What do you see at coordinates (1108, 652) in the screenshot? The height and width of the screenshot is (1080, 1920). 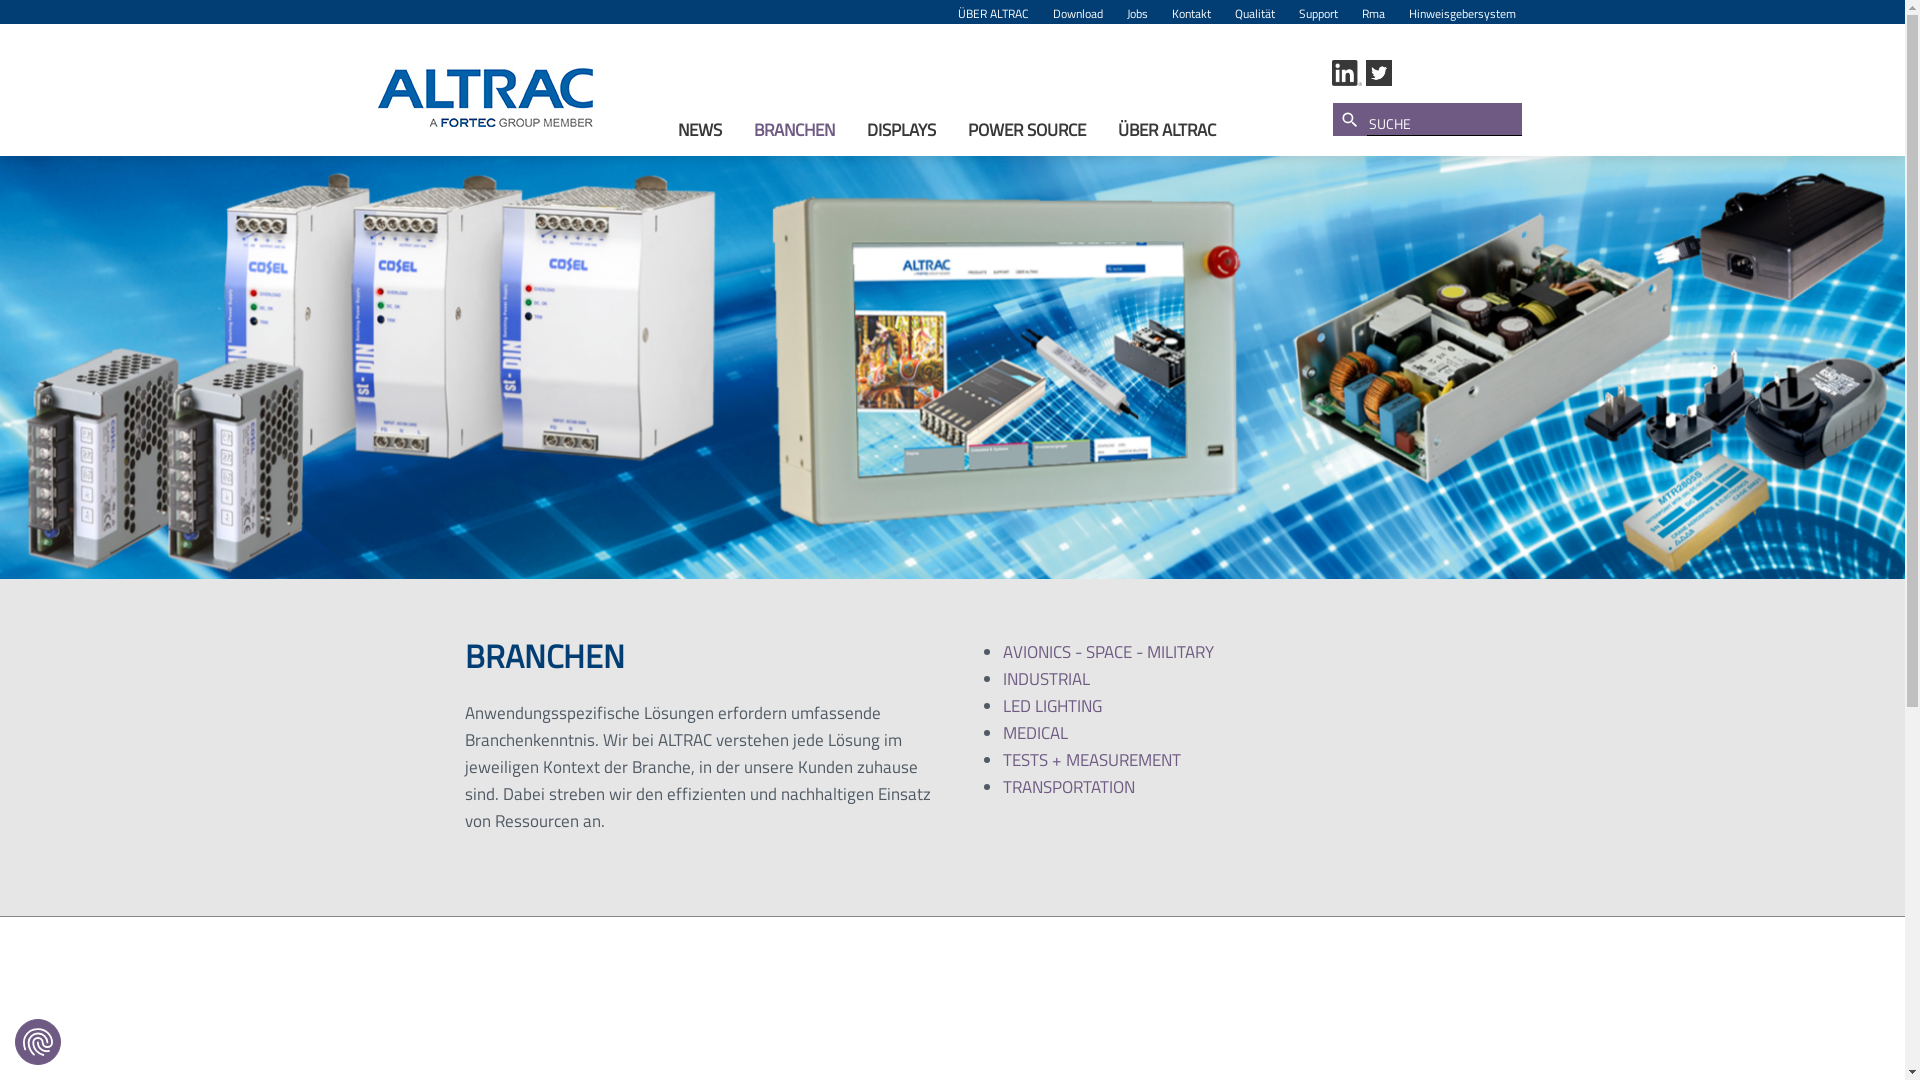 I see `AVIONICS - SPACE - MILITARY` at bounding box center [1108, 652].